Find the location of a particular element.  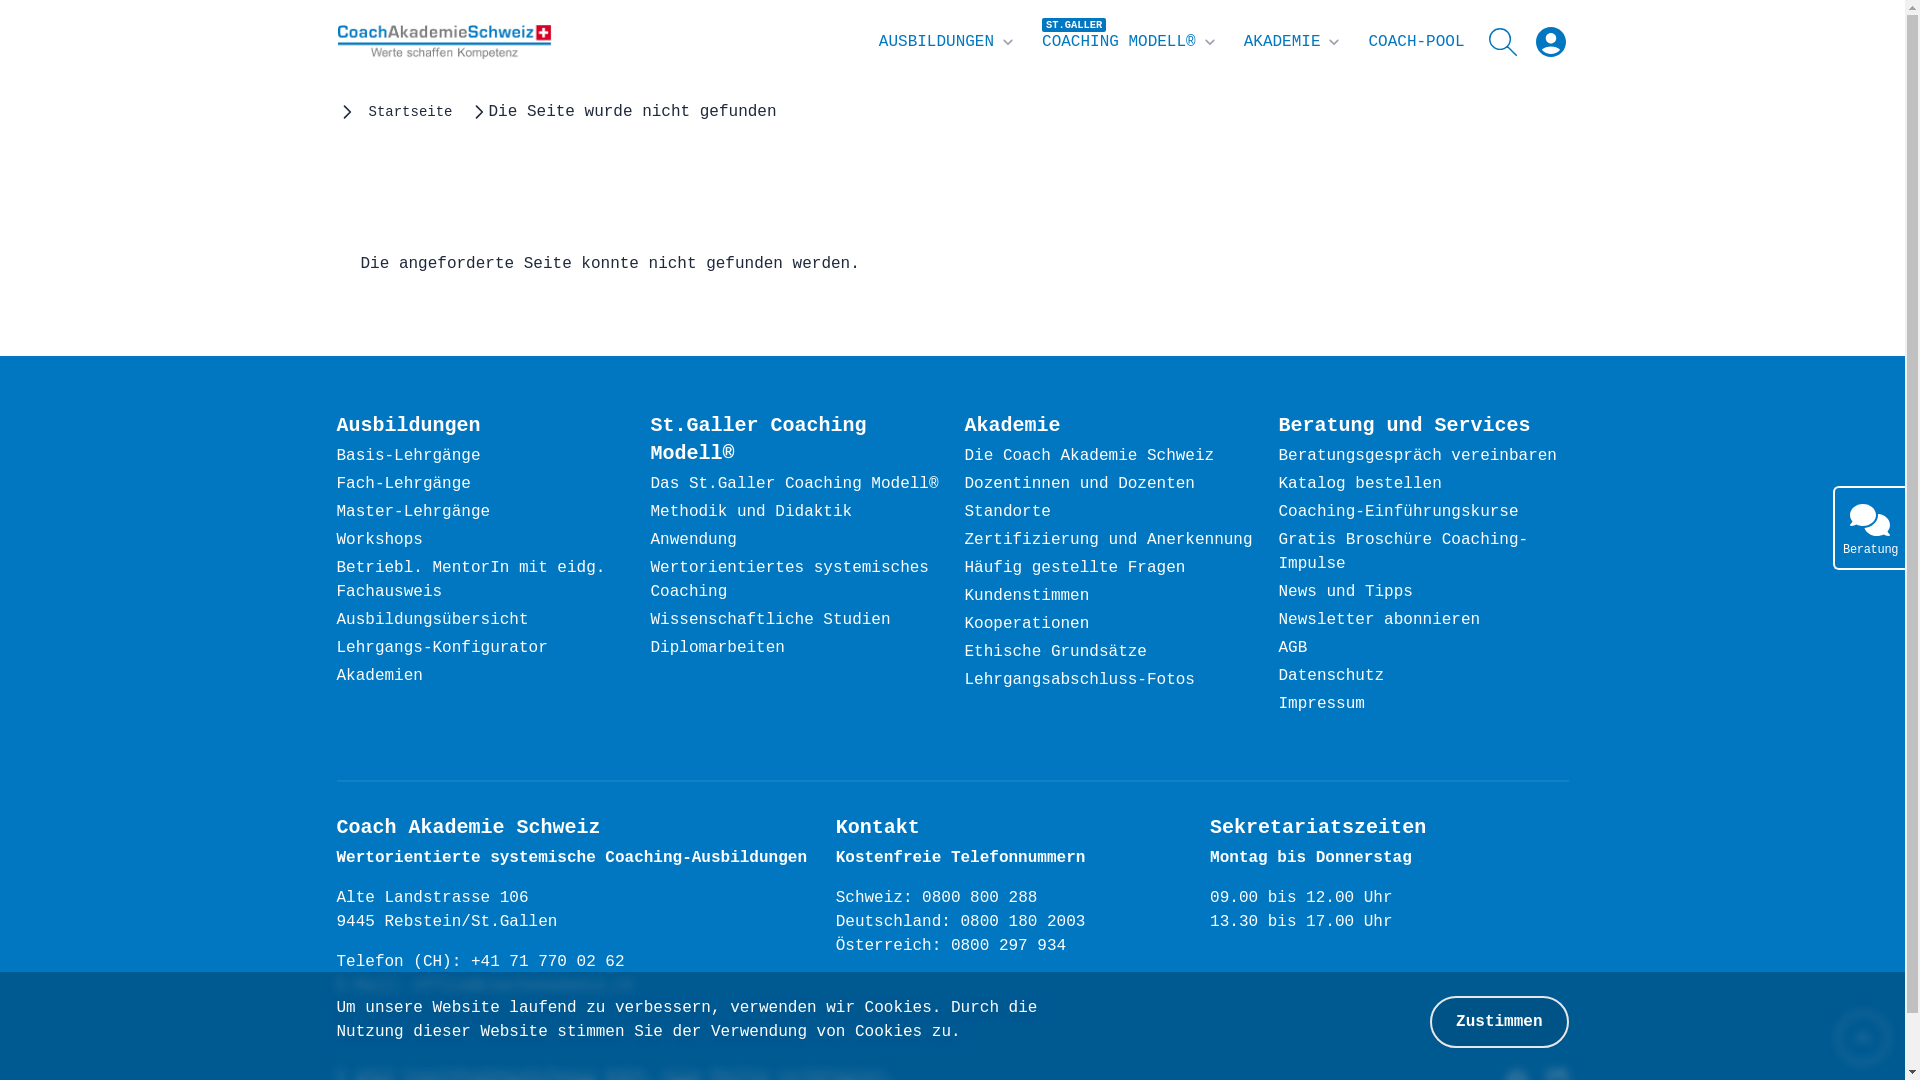

Zustimmen is located at coordinates (1499, 1022).